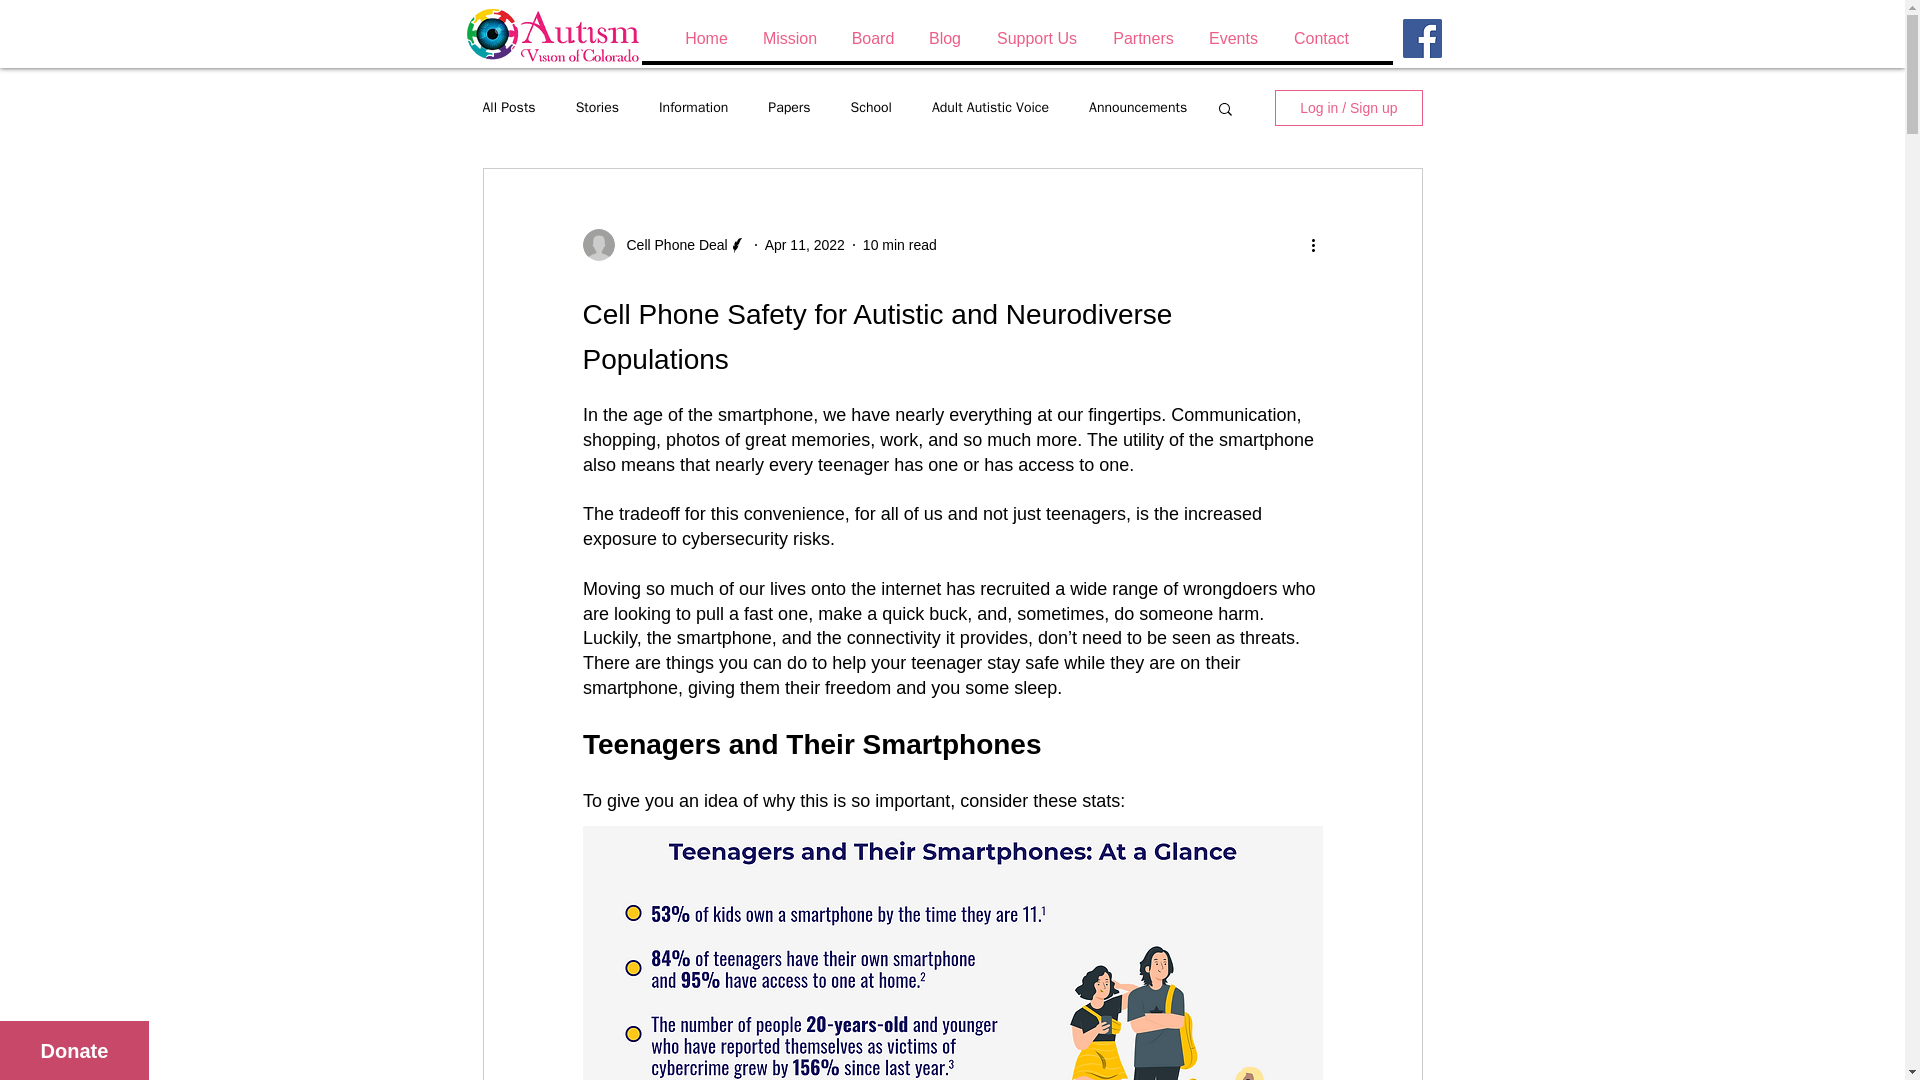 The height and width of the screenshot is (1080, 1920). What do you see at coordinates (789, 108) in the screenshot?
I see `Papers` at bounding box center [789, 108].